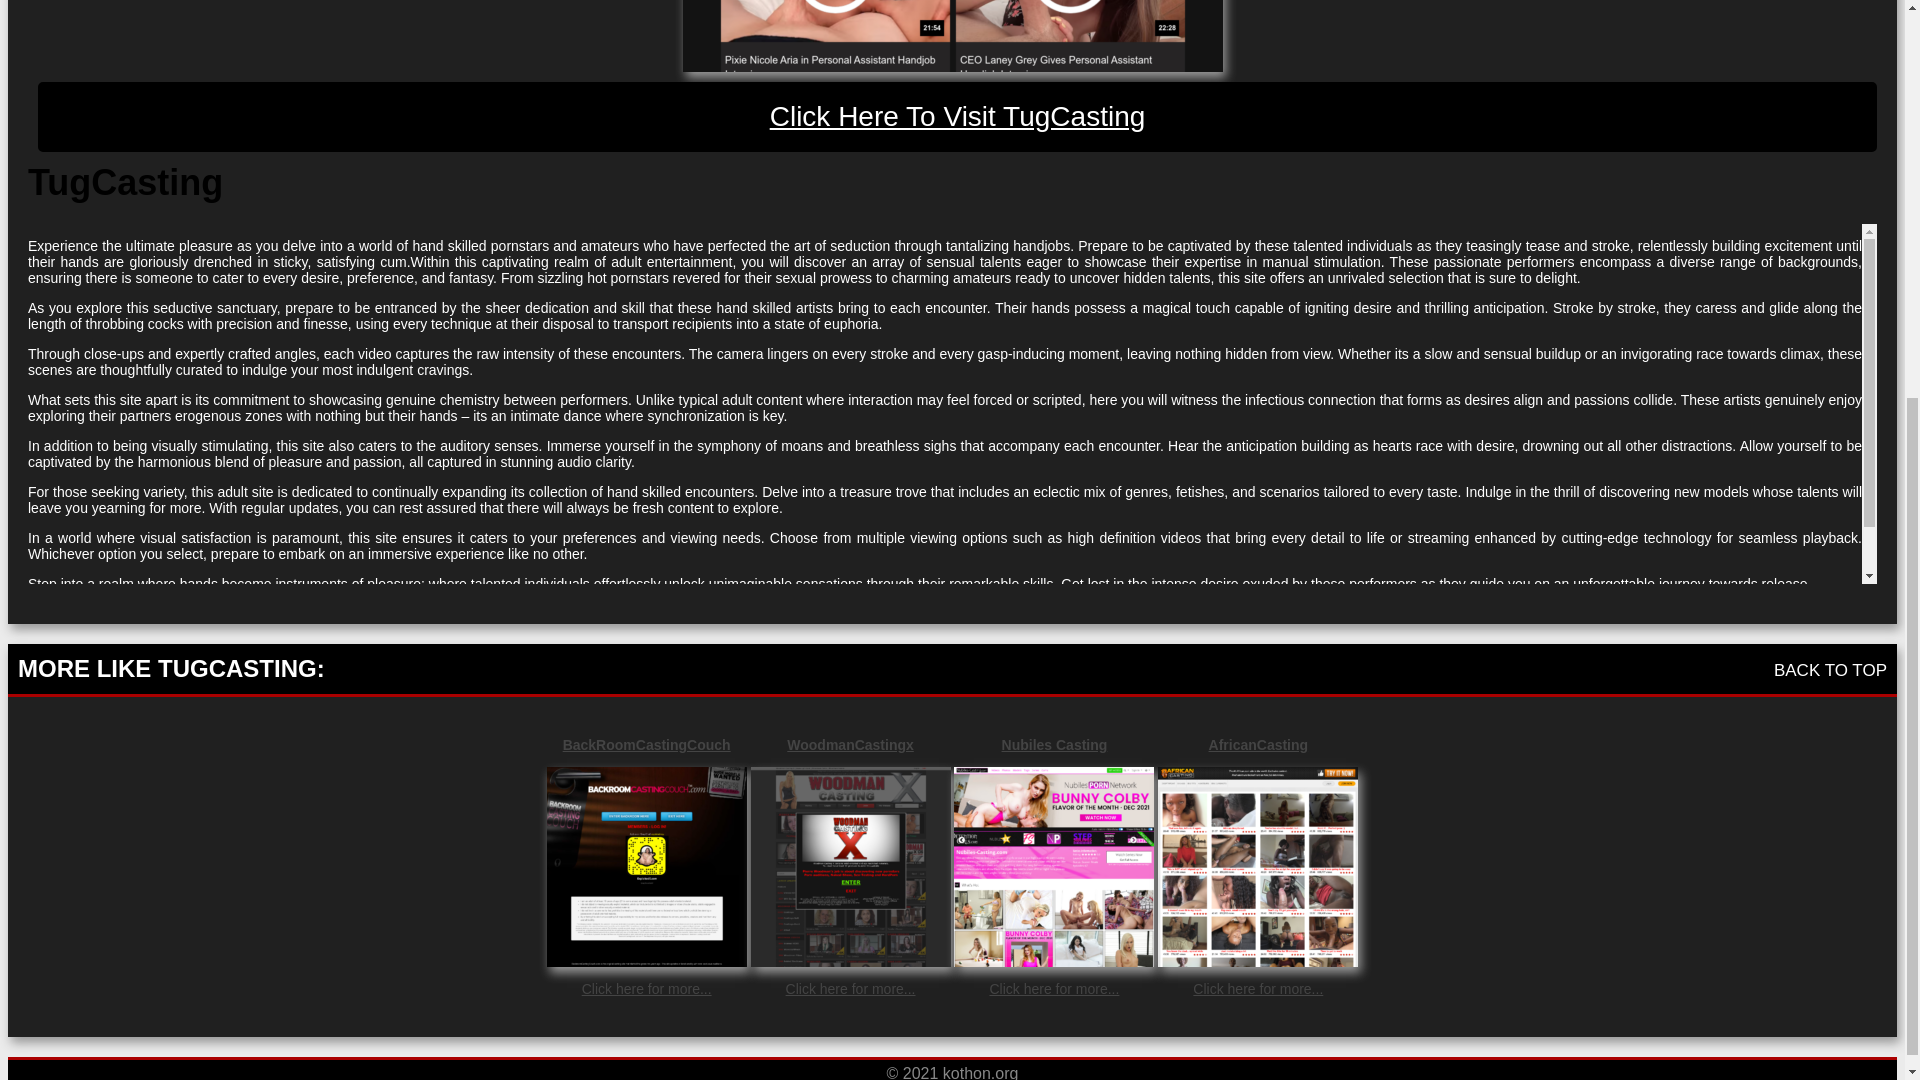 This screenshot has width=1920, height=1080. Describe the element at coordinates (646, 744) in the screenshot. I see `BackRoomCastingCouch` at that location.